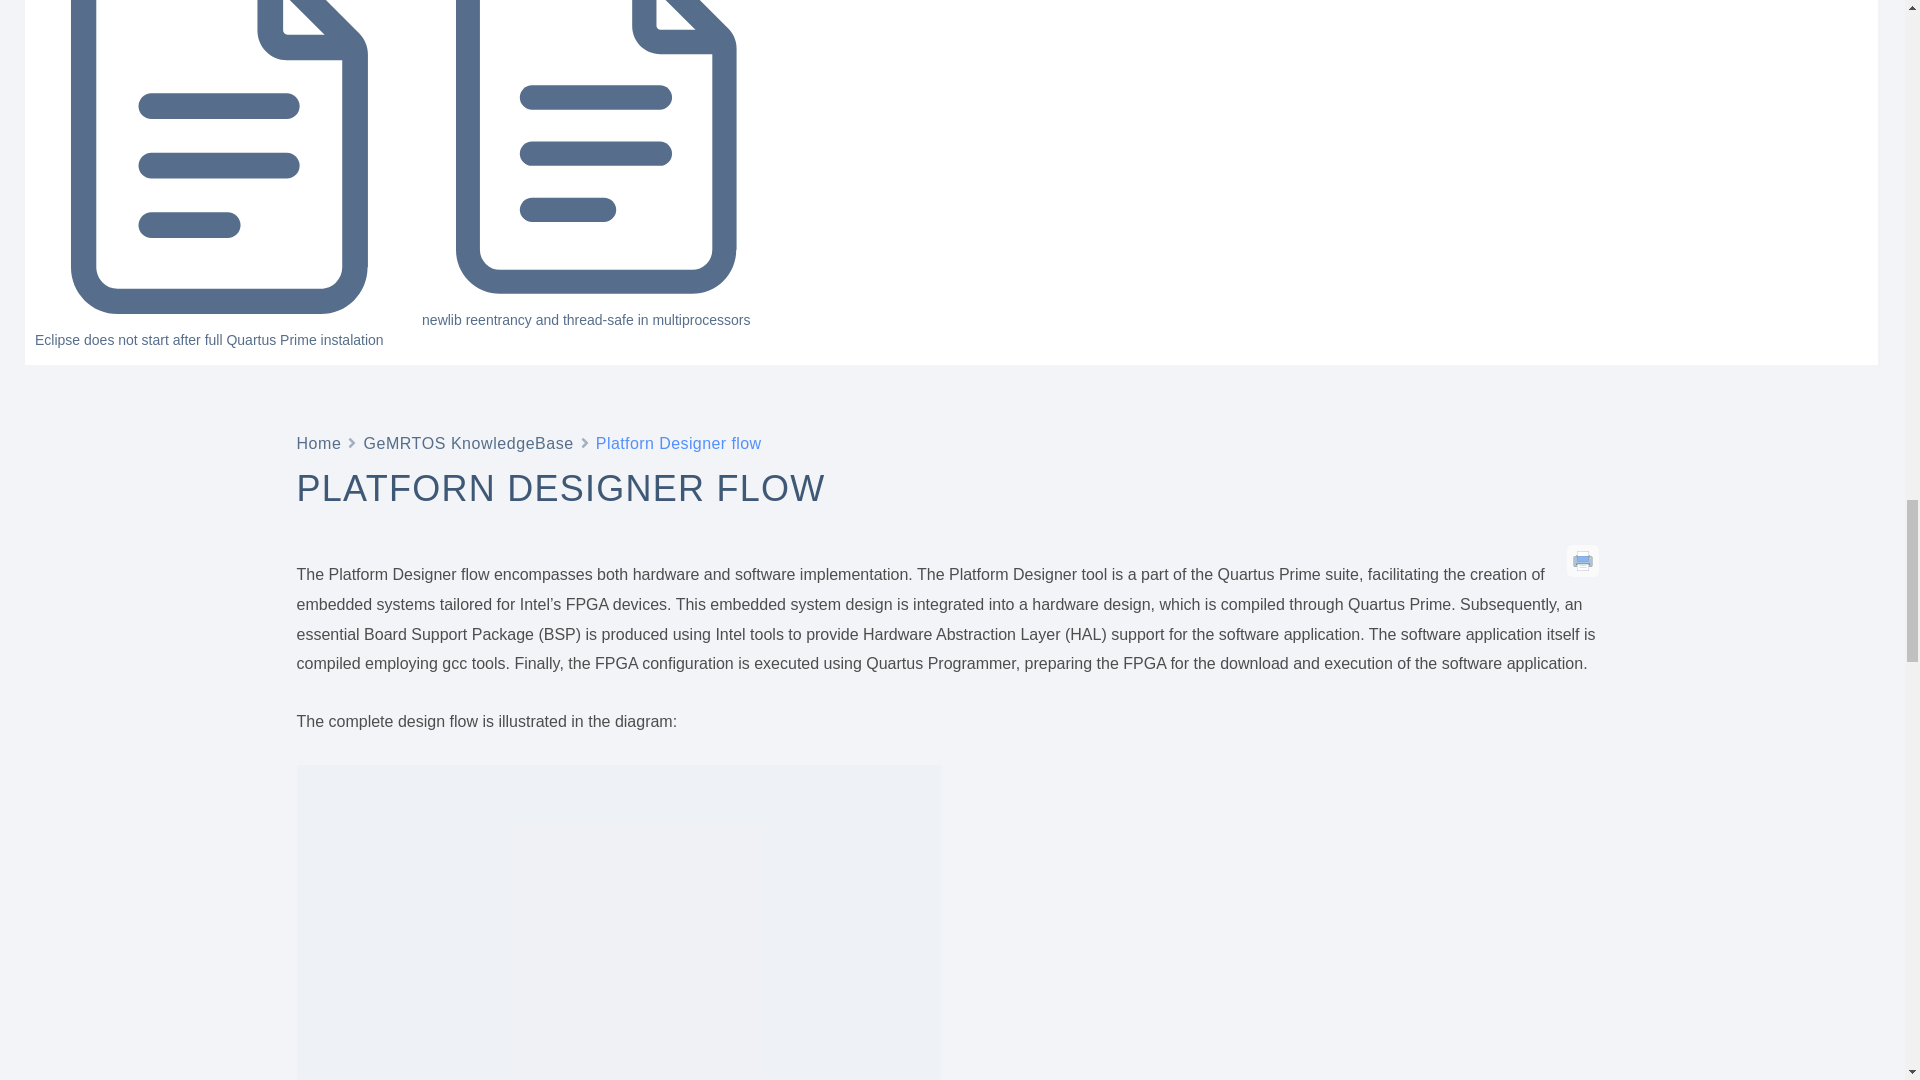  Describe the element at coordinates (318, 442) in the screenshot. I see `Home` at that location.